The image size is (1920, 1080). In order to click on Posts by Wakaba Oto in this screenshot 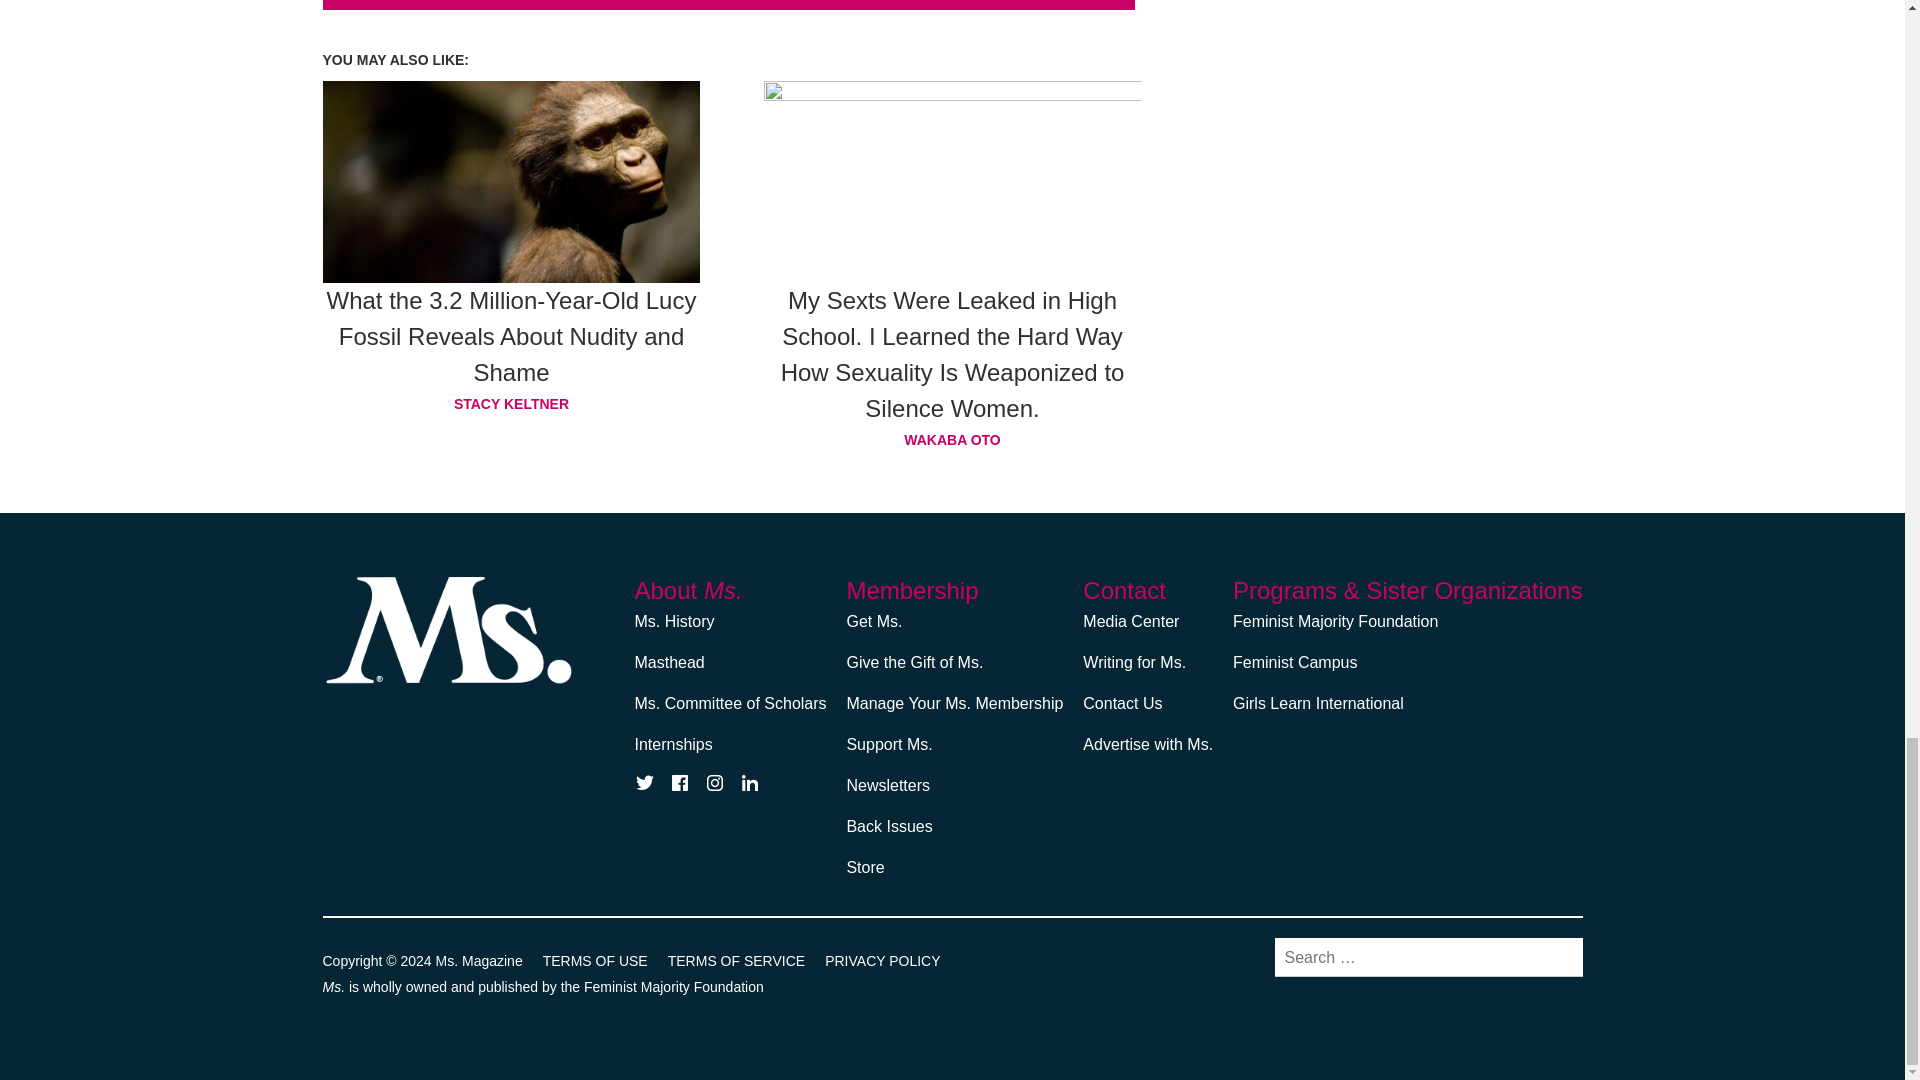, I will do `click(953, 439)`.